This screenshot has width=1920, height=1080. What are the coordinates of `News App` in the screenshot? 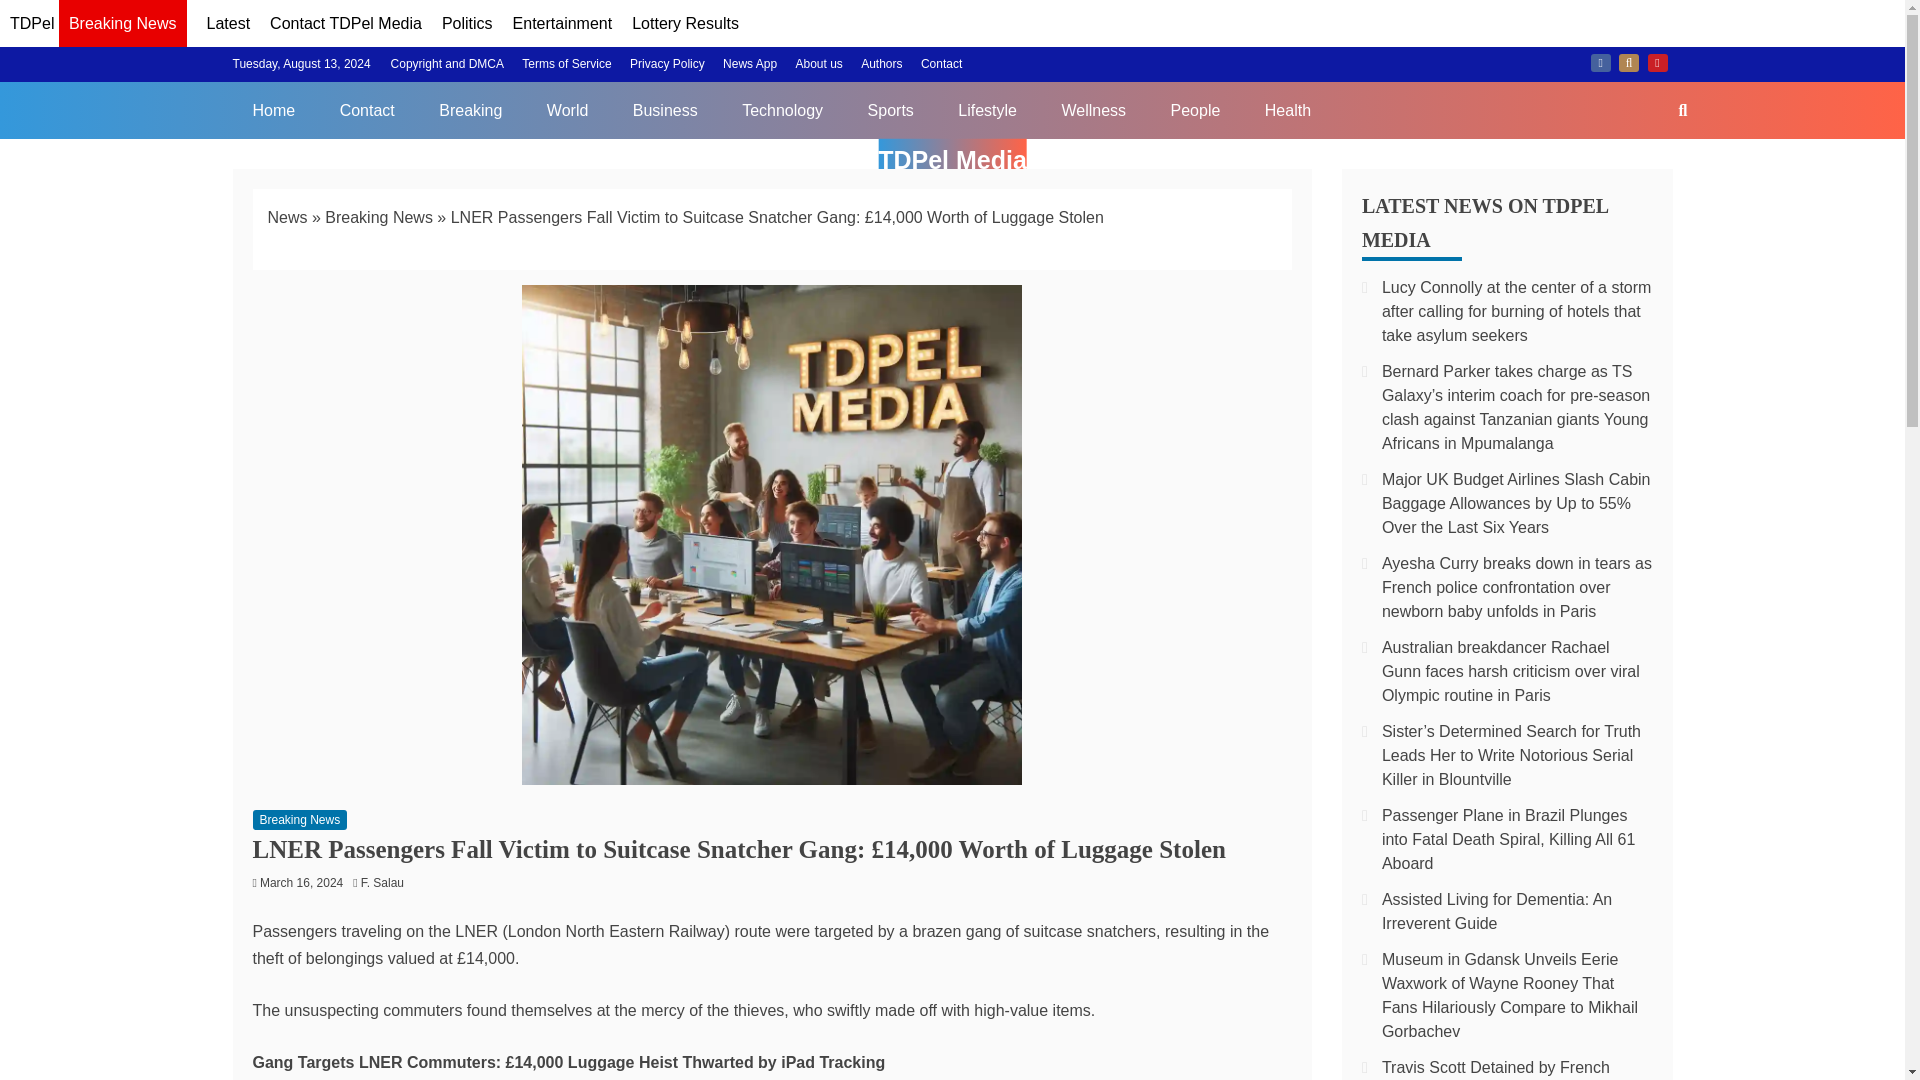 It's located at (750, 64).